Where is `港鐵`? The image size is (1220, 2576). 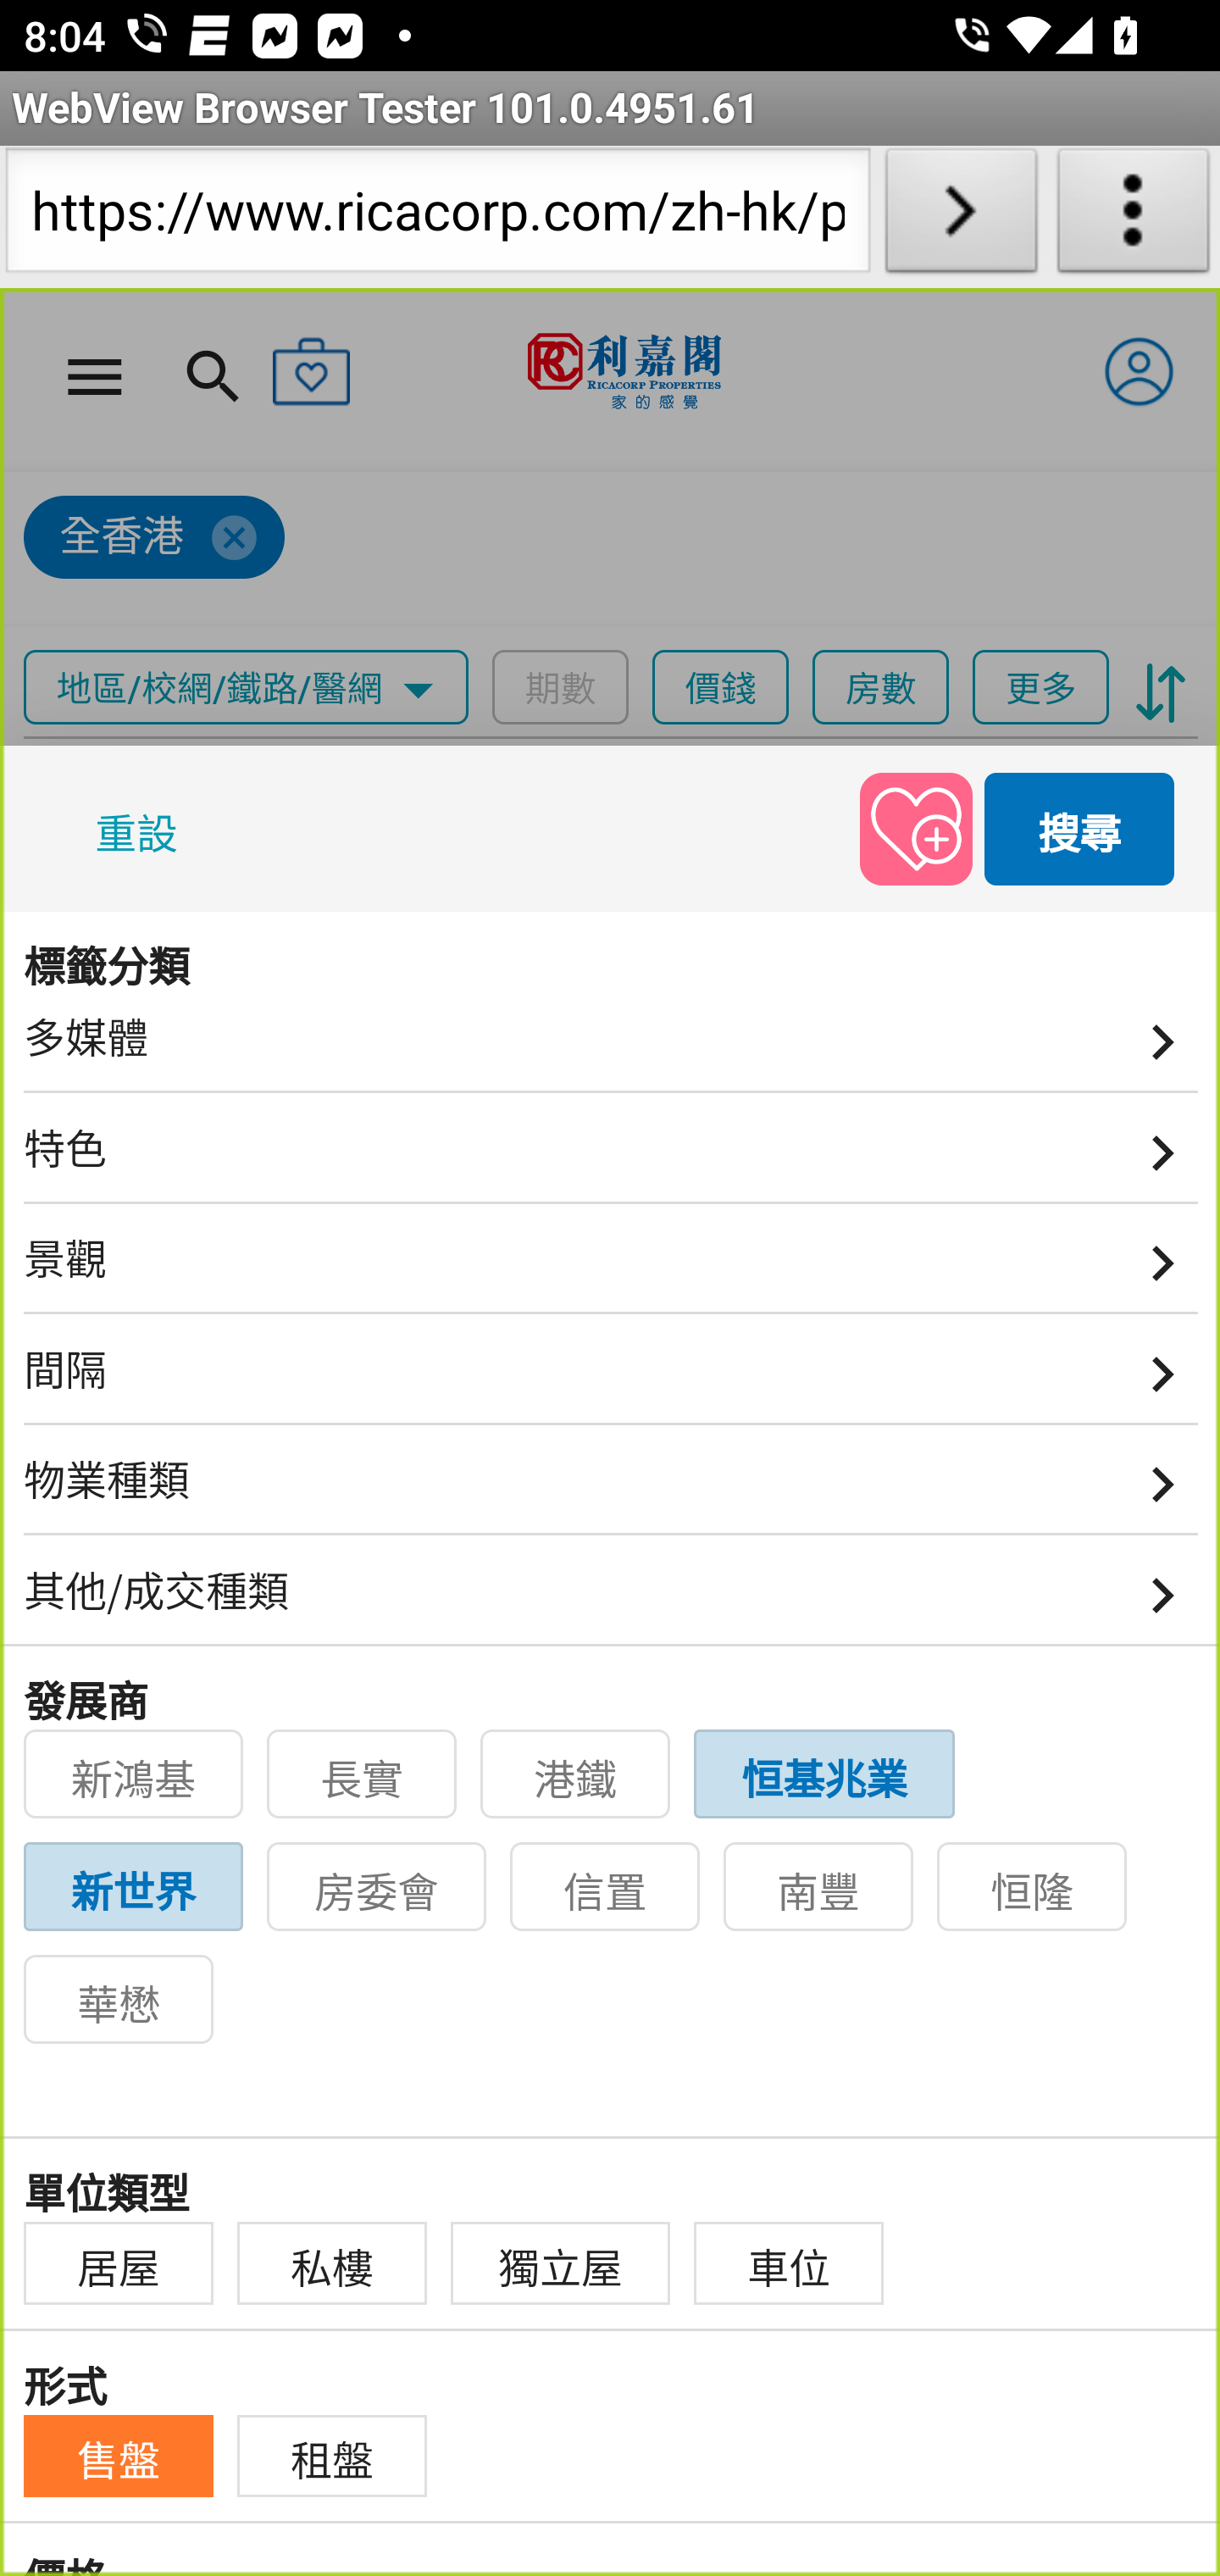 港鐵 is located at coordinates (576, 1774).